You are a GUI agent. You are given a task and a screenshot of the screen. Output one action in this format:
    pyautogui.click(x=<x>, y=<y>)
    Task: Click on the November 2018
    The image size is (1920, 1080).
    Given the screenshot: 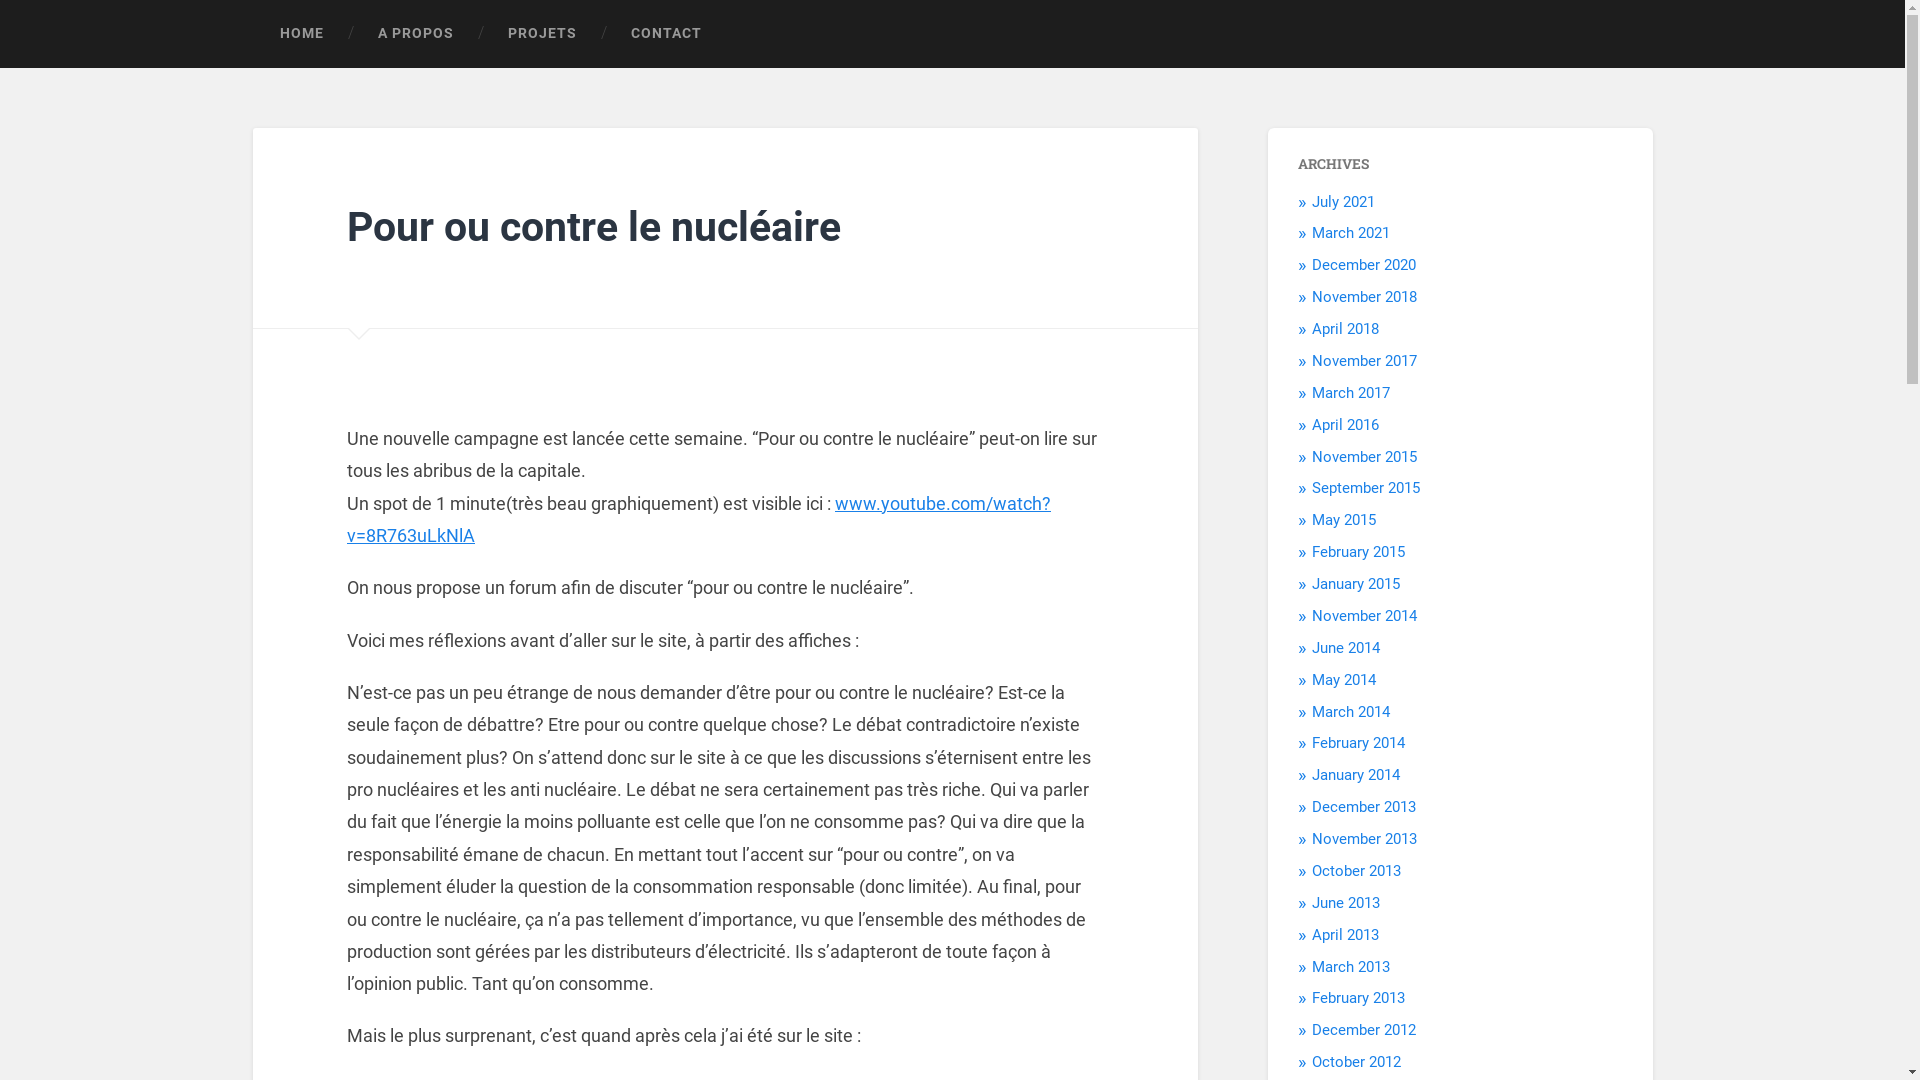 What is the action you would take?
    pyautogui.click(x=1364, y=297)
    